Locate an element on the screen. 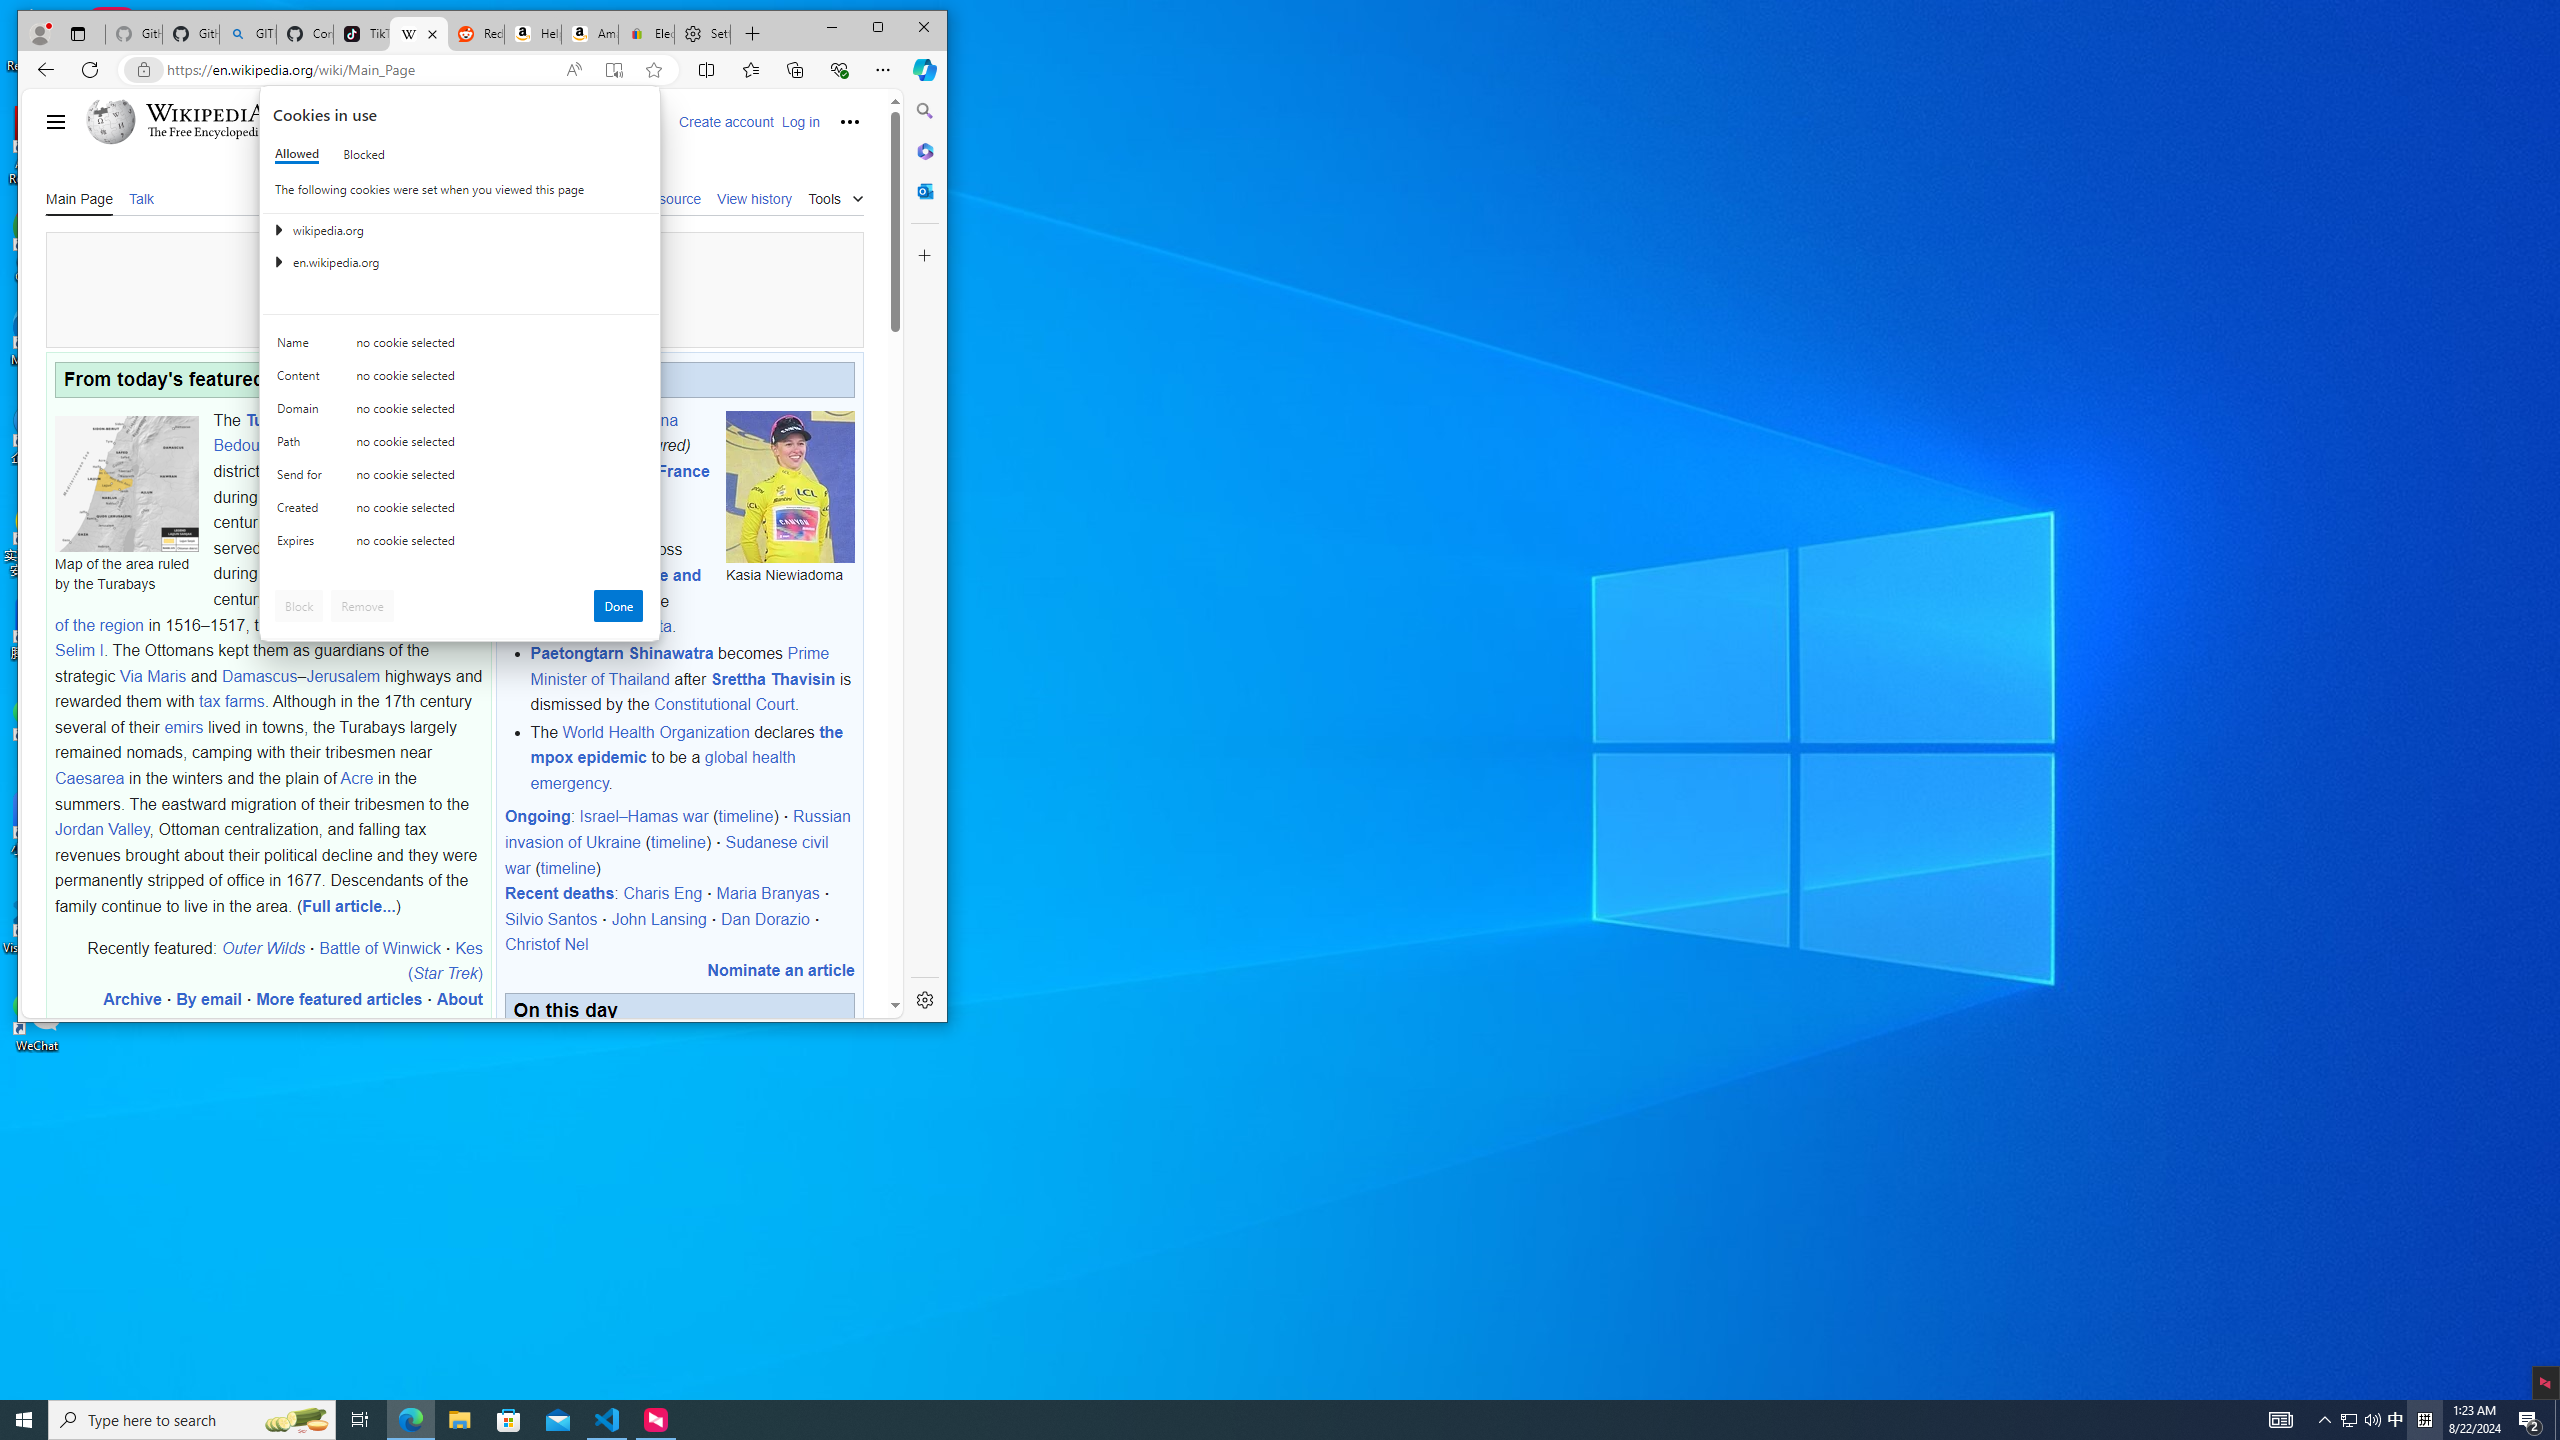 The height and width of the screenshot is (1440, 2560). Remove is located at coordinates (362, 606).